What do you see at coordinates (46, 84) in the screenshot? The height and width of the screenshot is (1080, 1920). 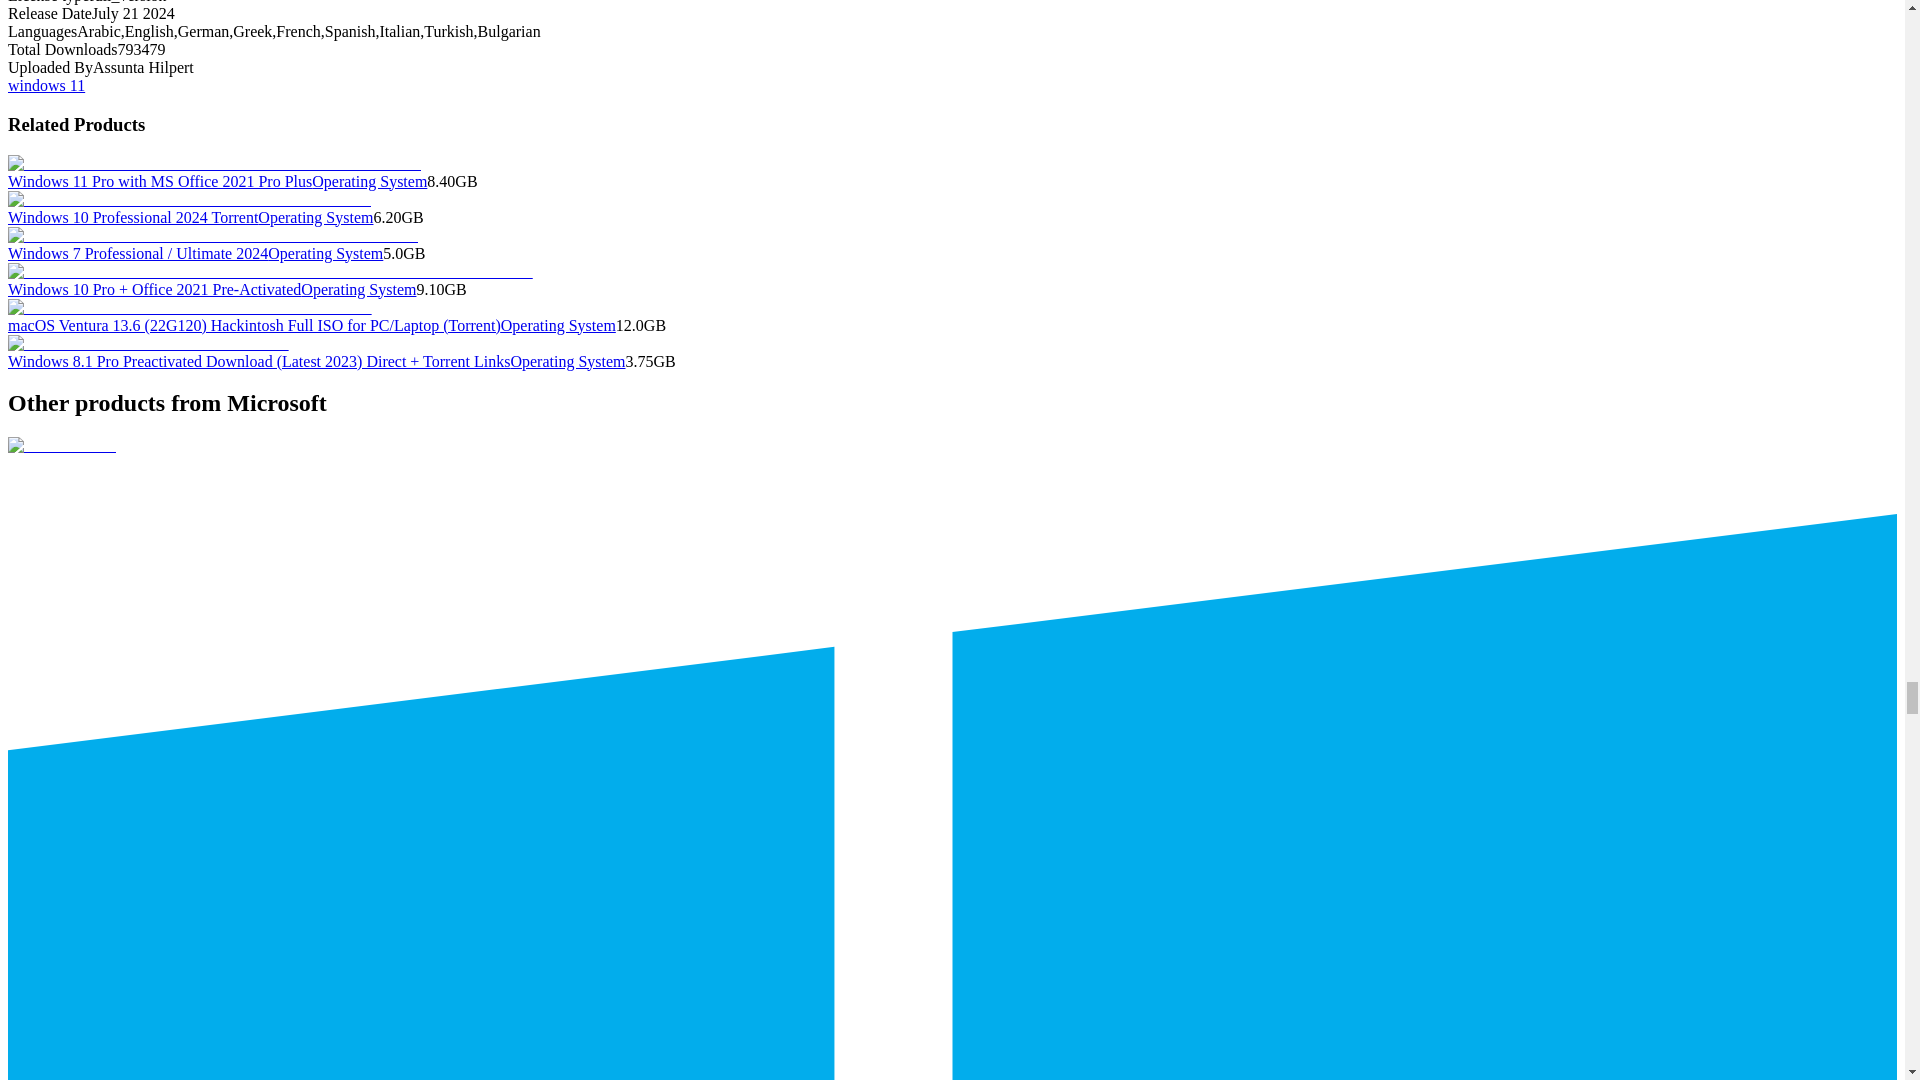 I see `windows 11` at bounding box center [46, 84].